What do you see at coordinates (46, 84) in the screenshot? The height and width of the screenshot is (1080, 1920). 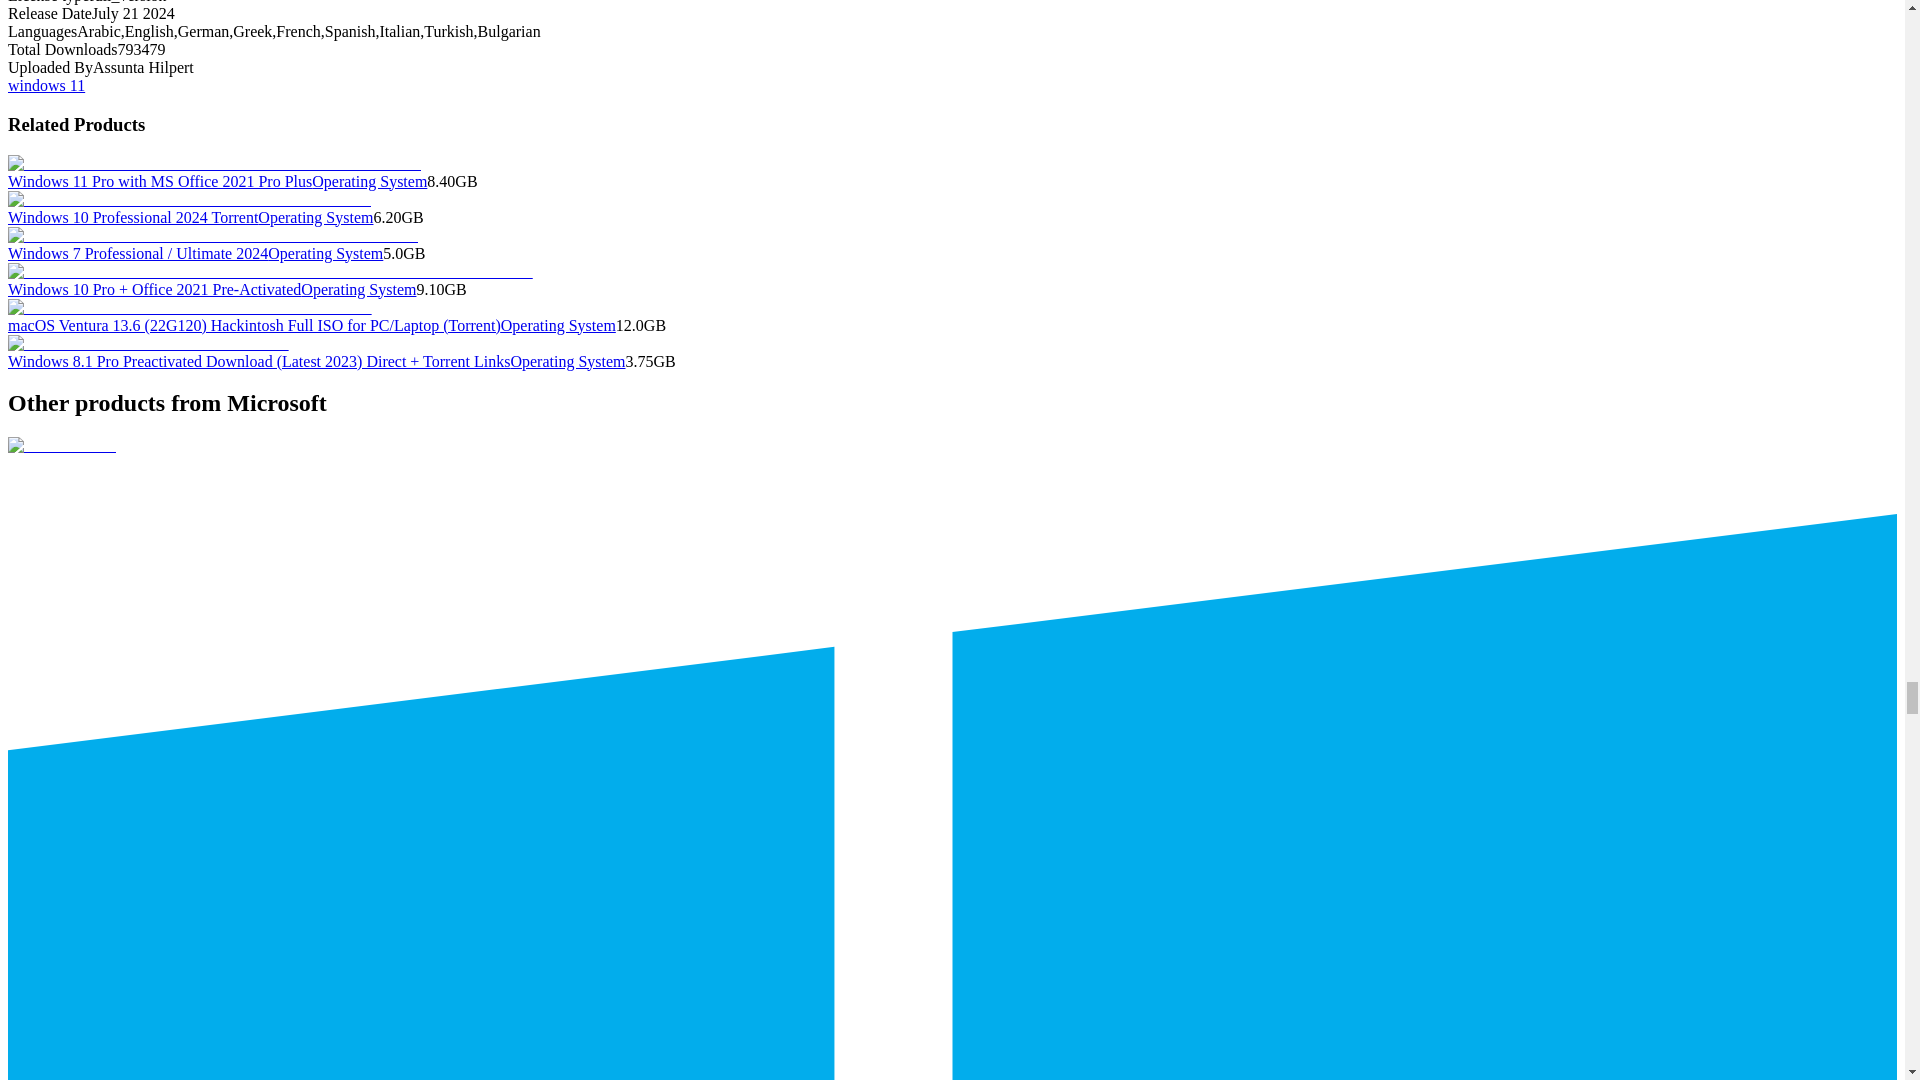 I see `windows 11` at bounding box center [46, 84].